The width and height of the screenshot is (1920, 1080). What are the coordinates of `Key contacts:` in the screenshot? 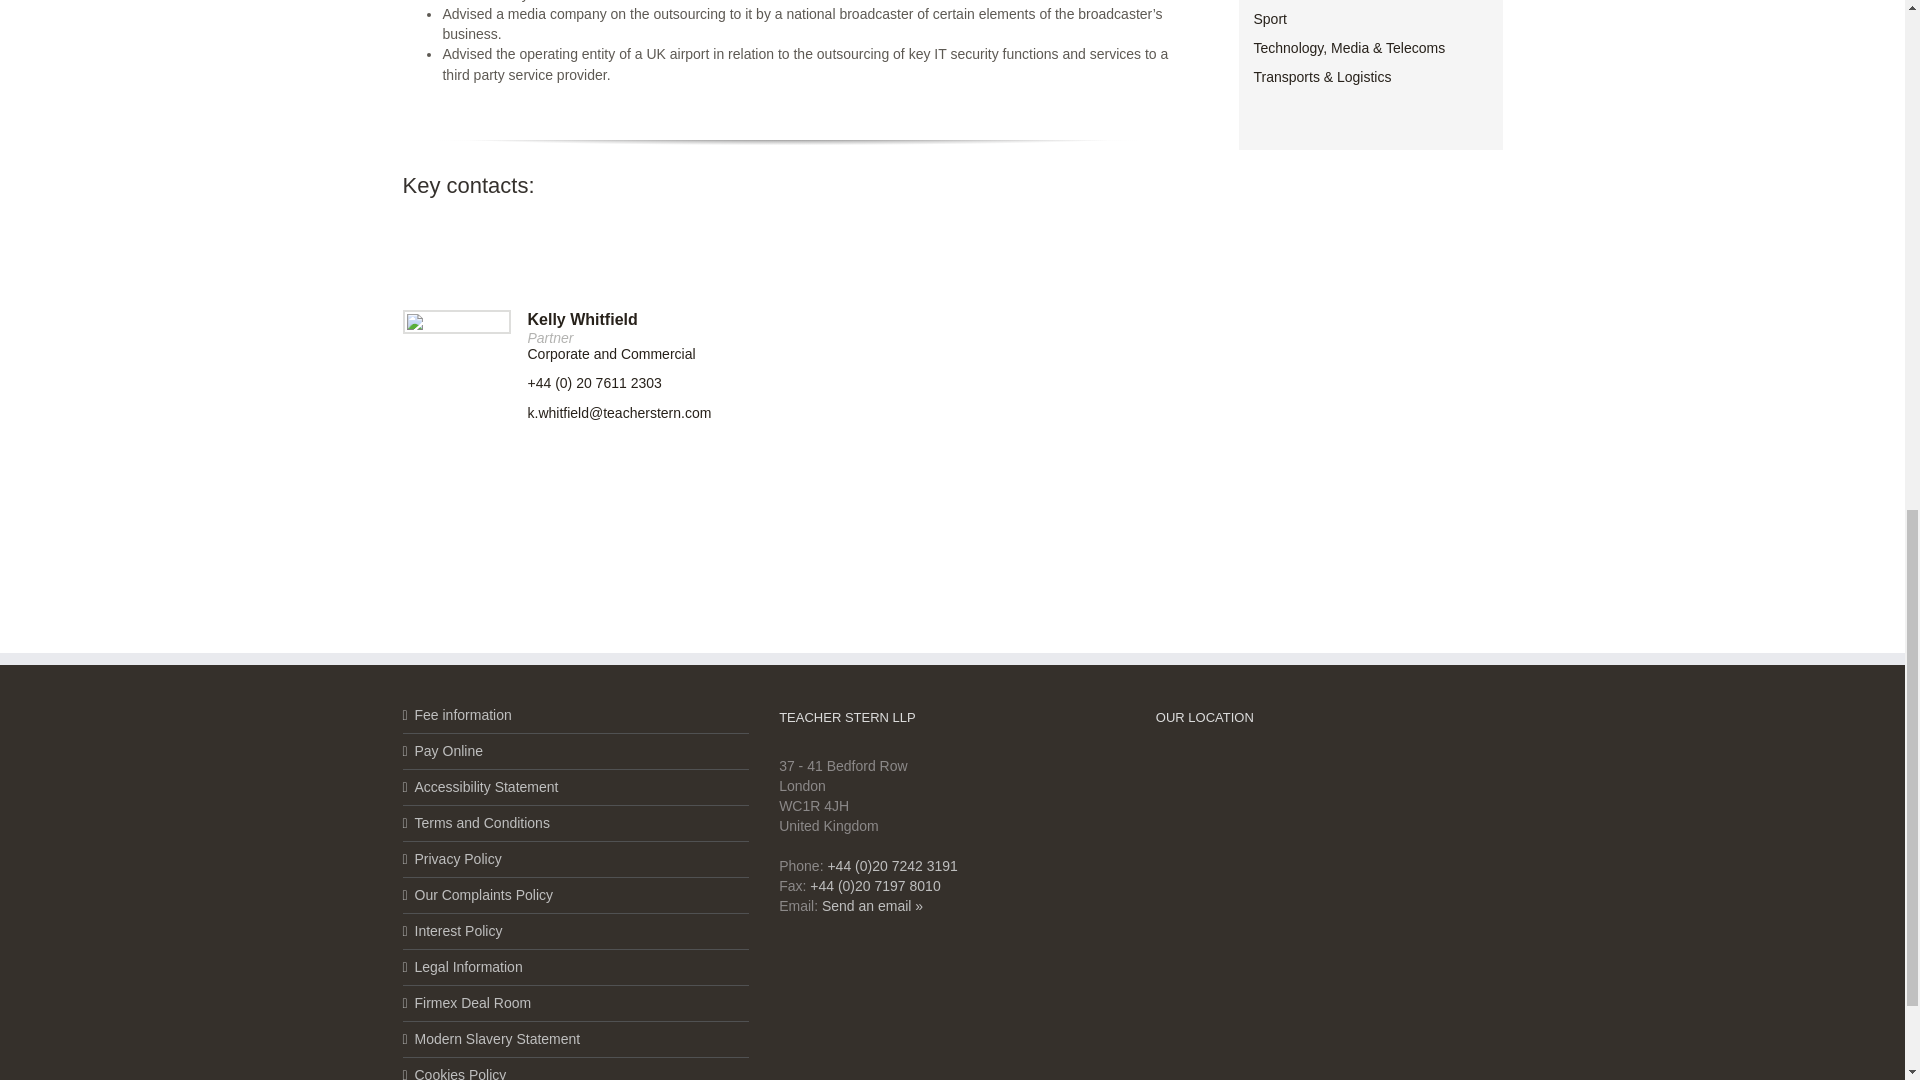 It's located at (786, 180).